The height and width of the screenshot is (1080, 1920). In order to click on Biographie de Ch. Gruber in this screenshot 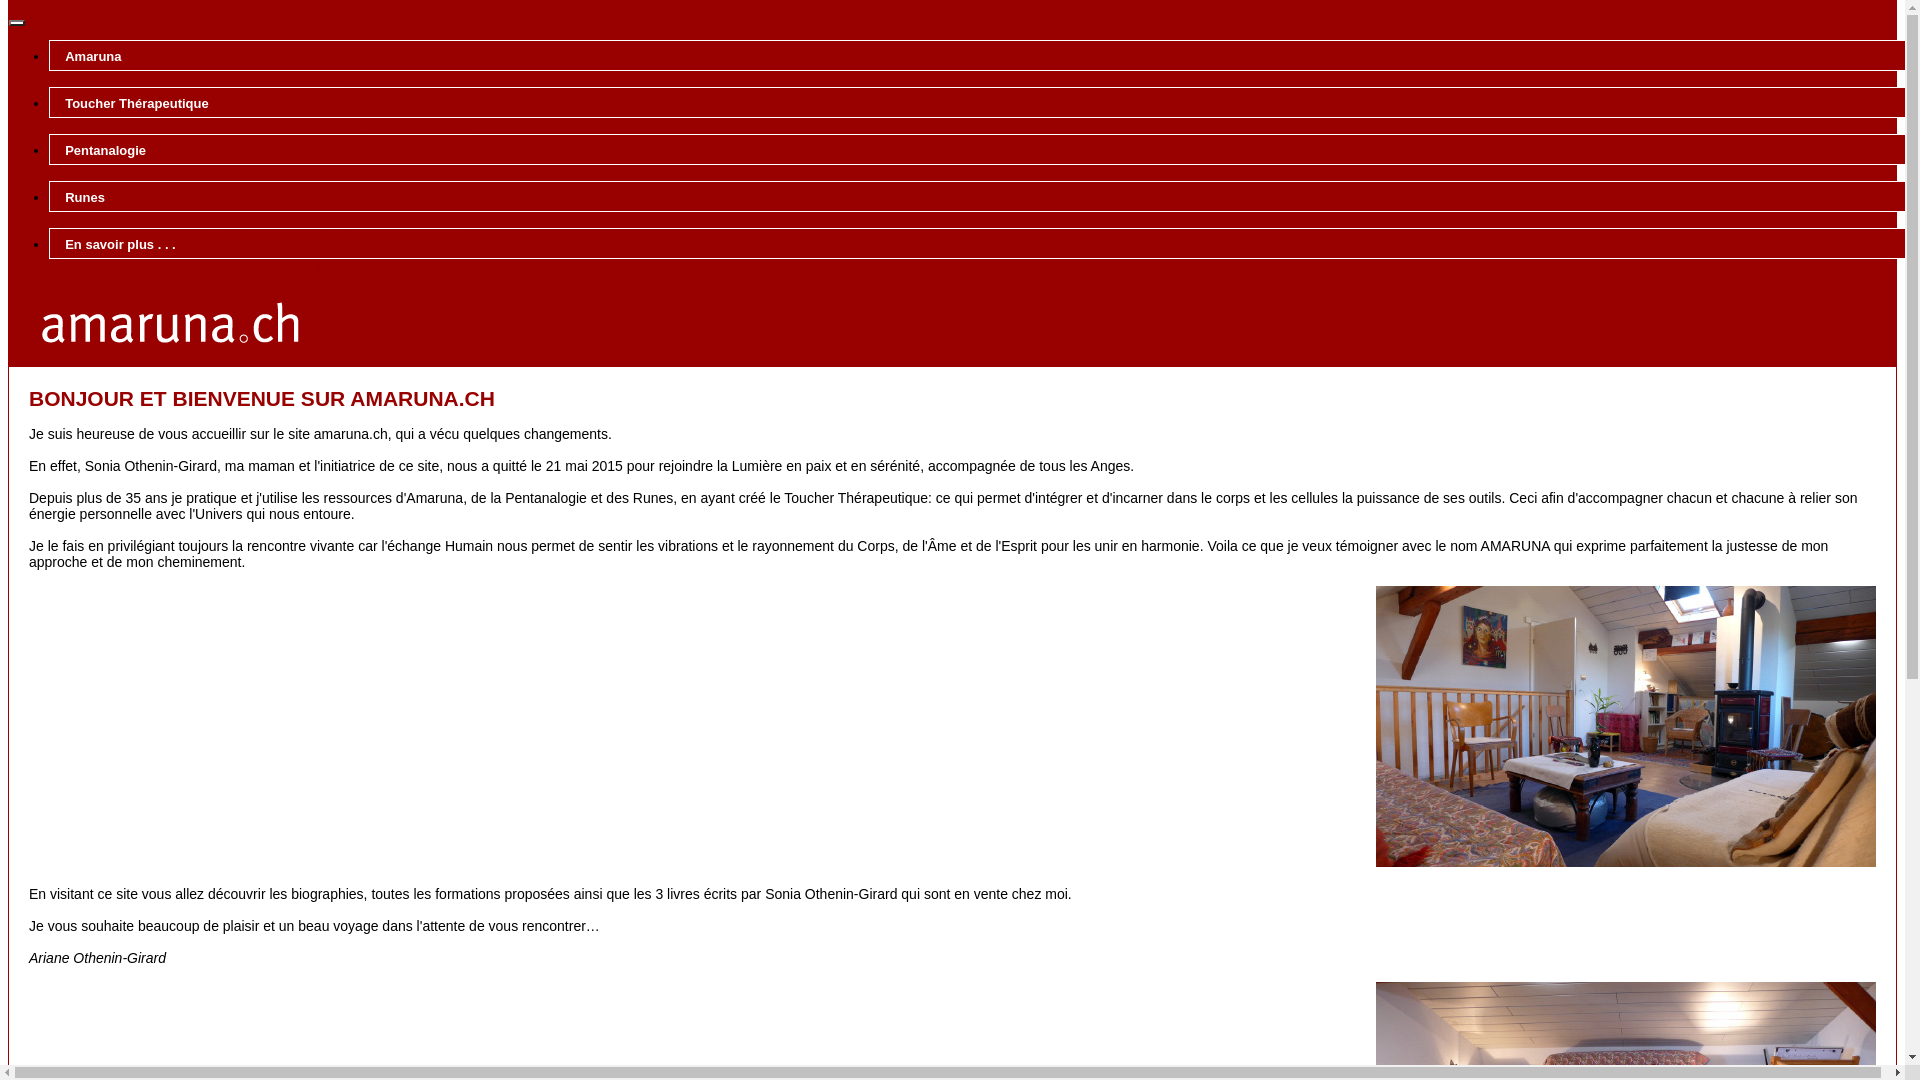, I will do `click(578, 268)`.